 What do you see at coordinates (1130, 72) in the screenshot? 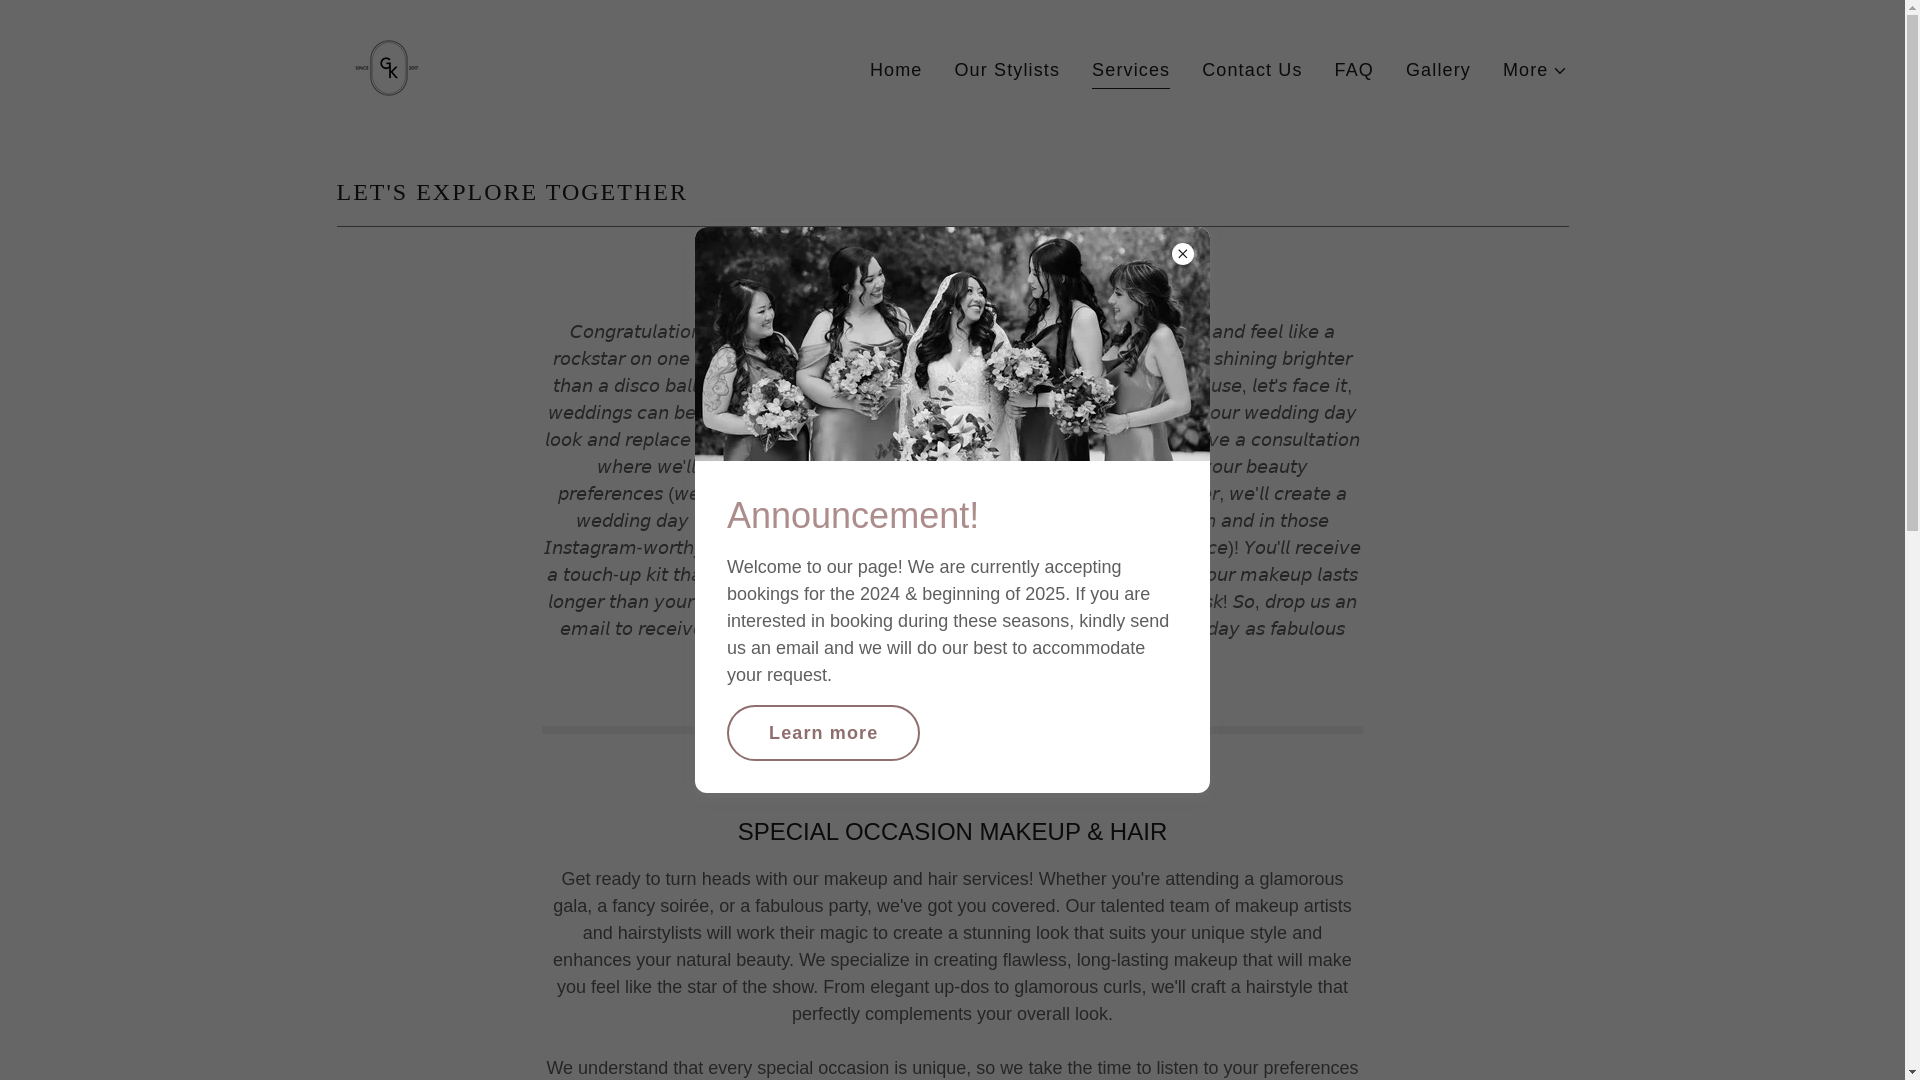
I see `Services` at bounding box center [1130, 72].